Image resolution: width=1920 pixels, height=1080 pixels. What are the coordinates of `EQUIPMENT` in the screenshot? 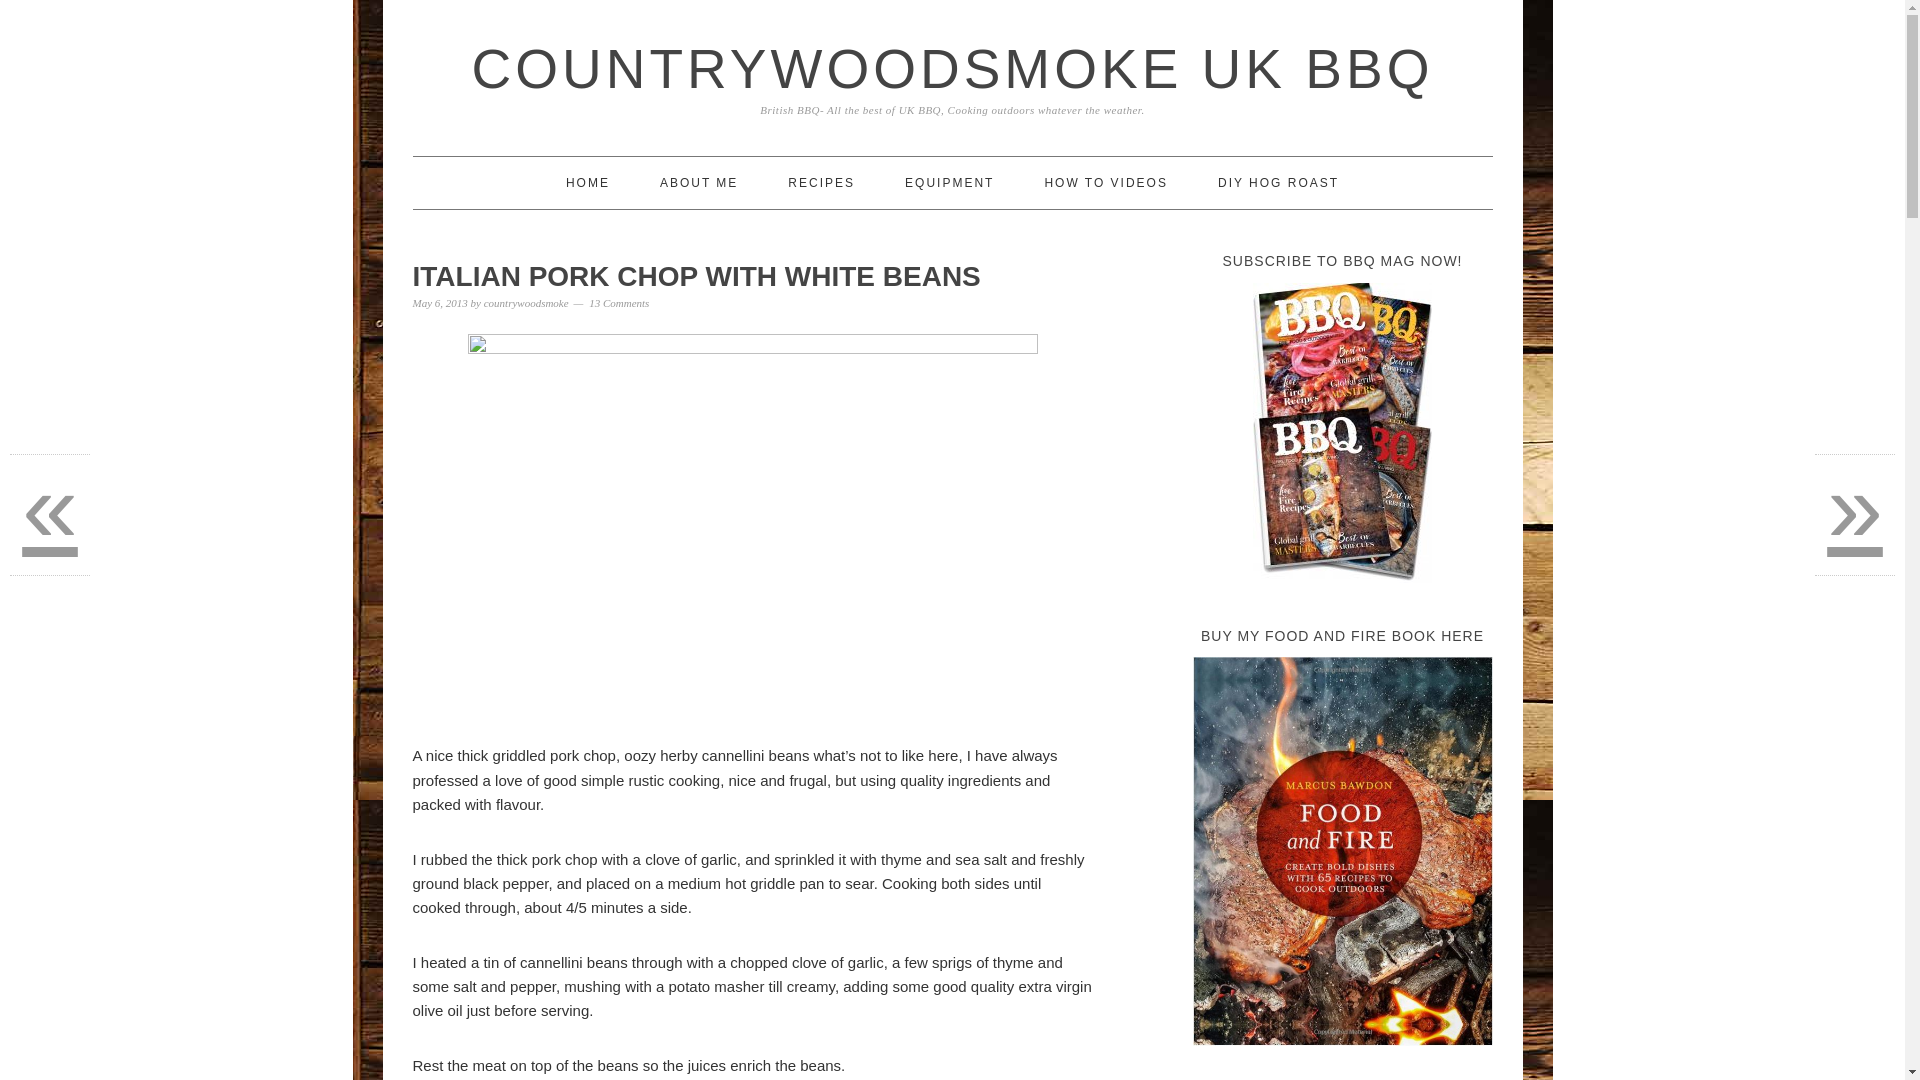 It's located at (949, 182).